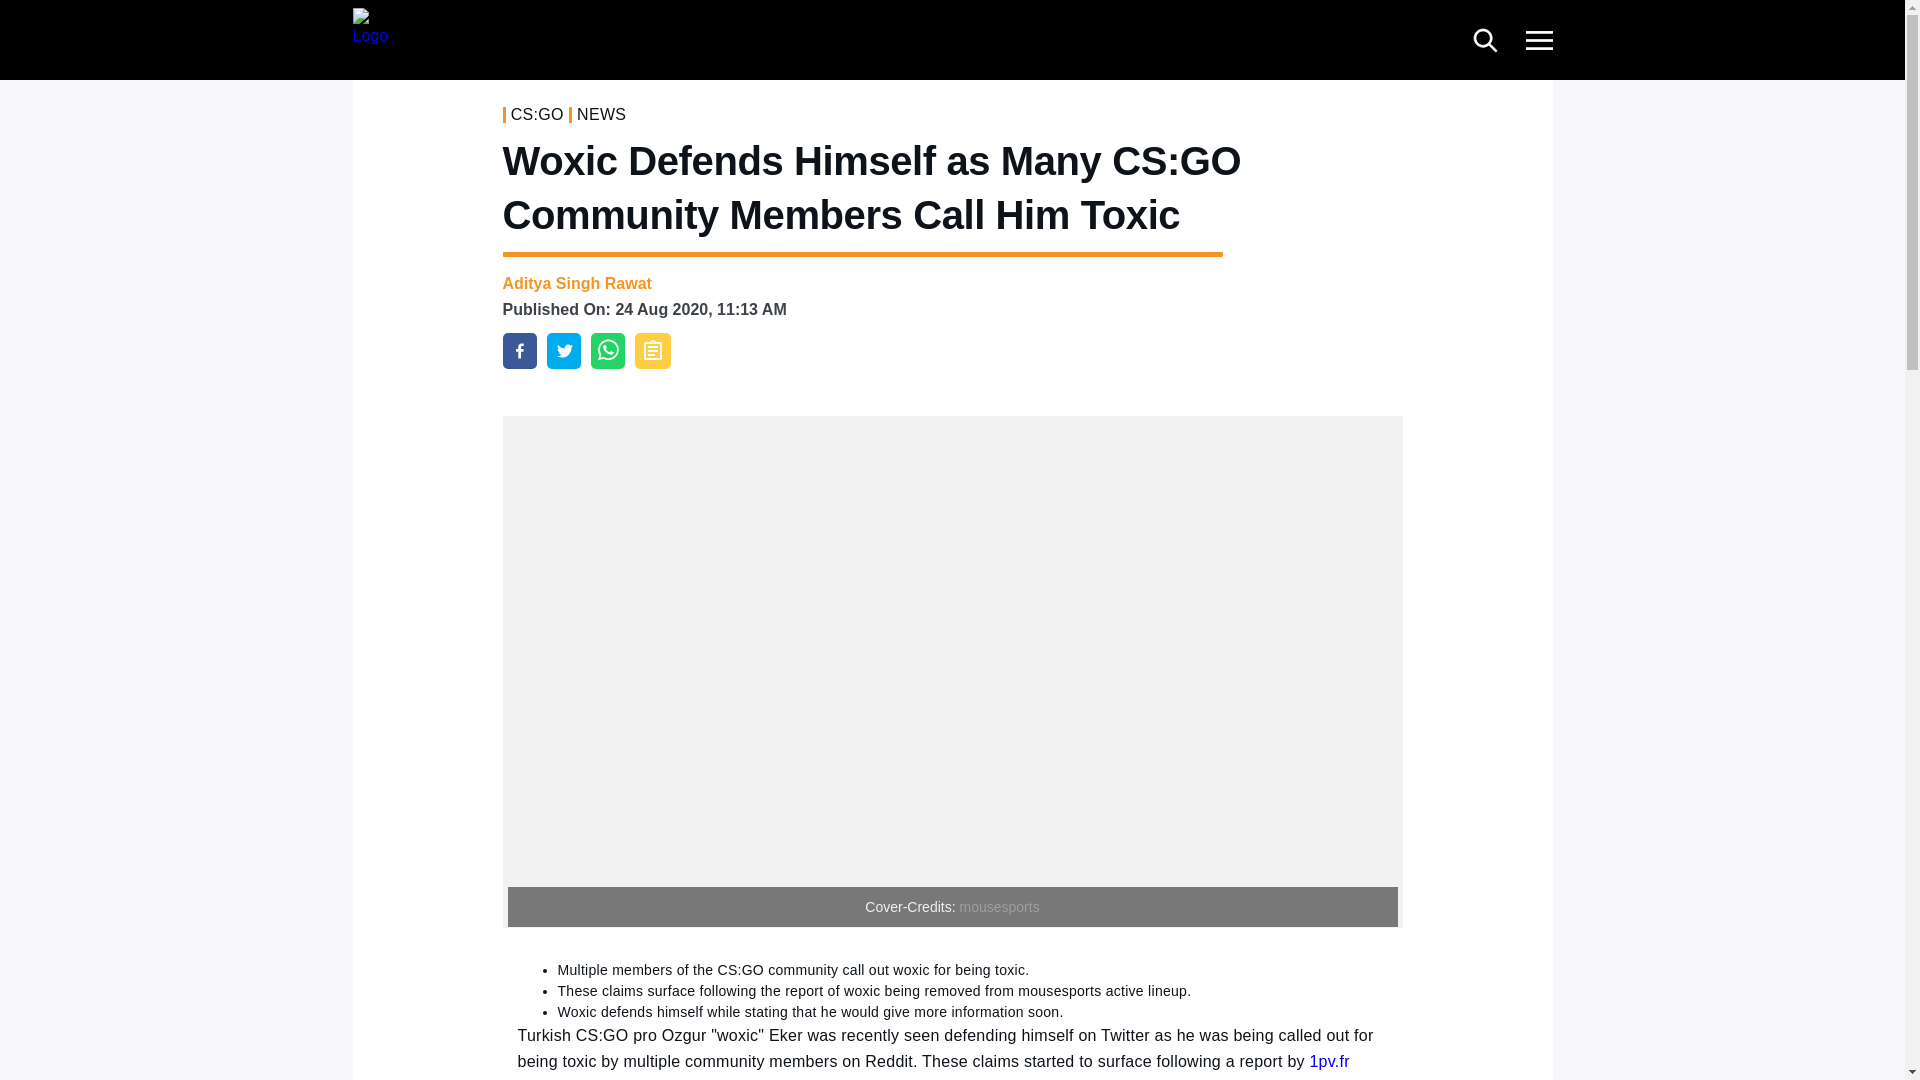  What do you see at coordinates (537, 114) in the screenshot?
I see `CS:GO` at bounding box center [537, 114].